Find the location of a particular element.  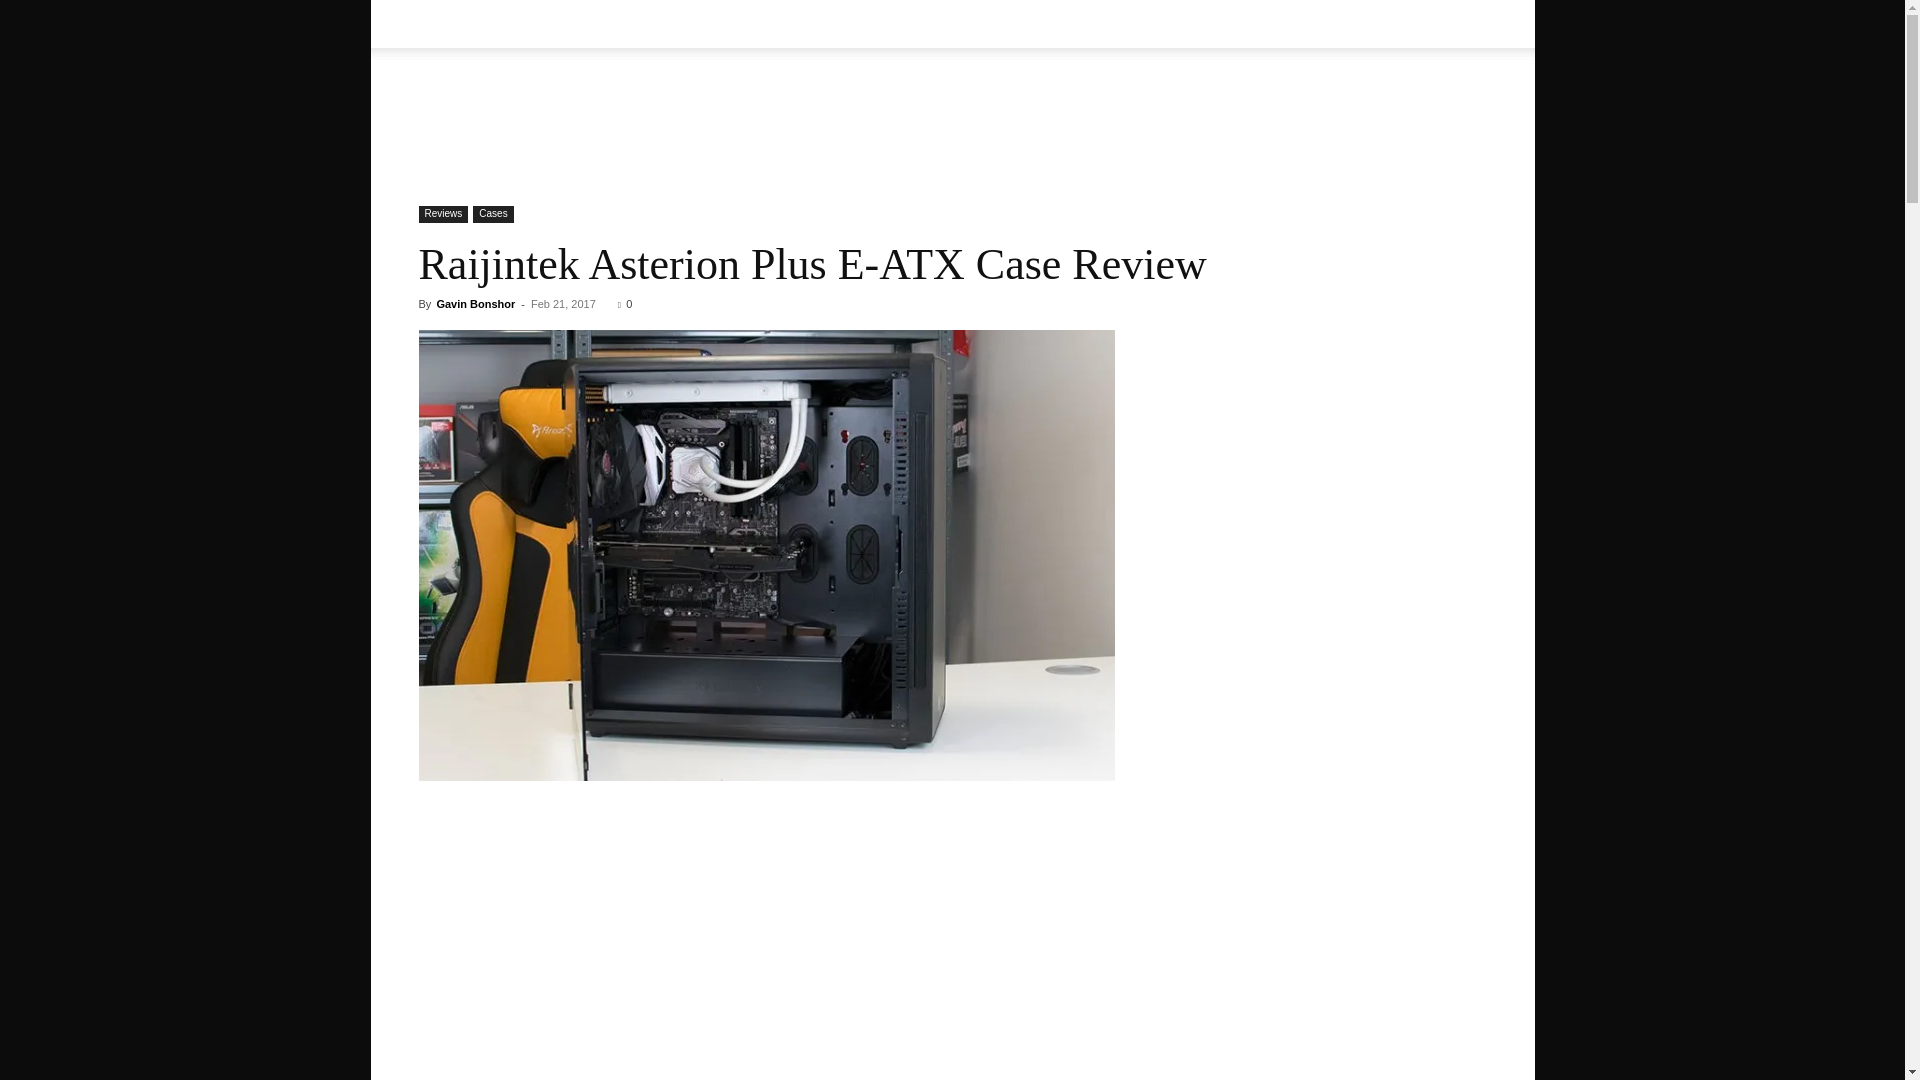

REVIEWS is located at coordinates (690, 24).